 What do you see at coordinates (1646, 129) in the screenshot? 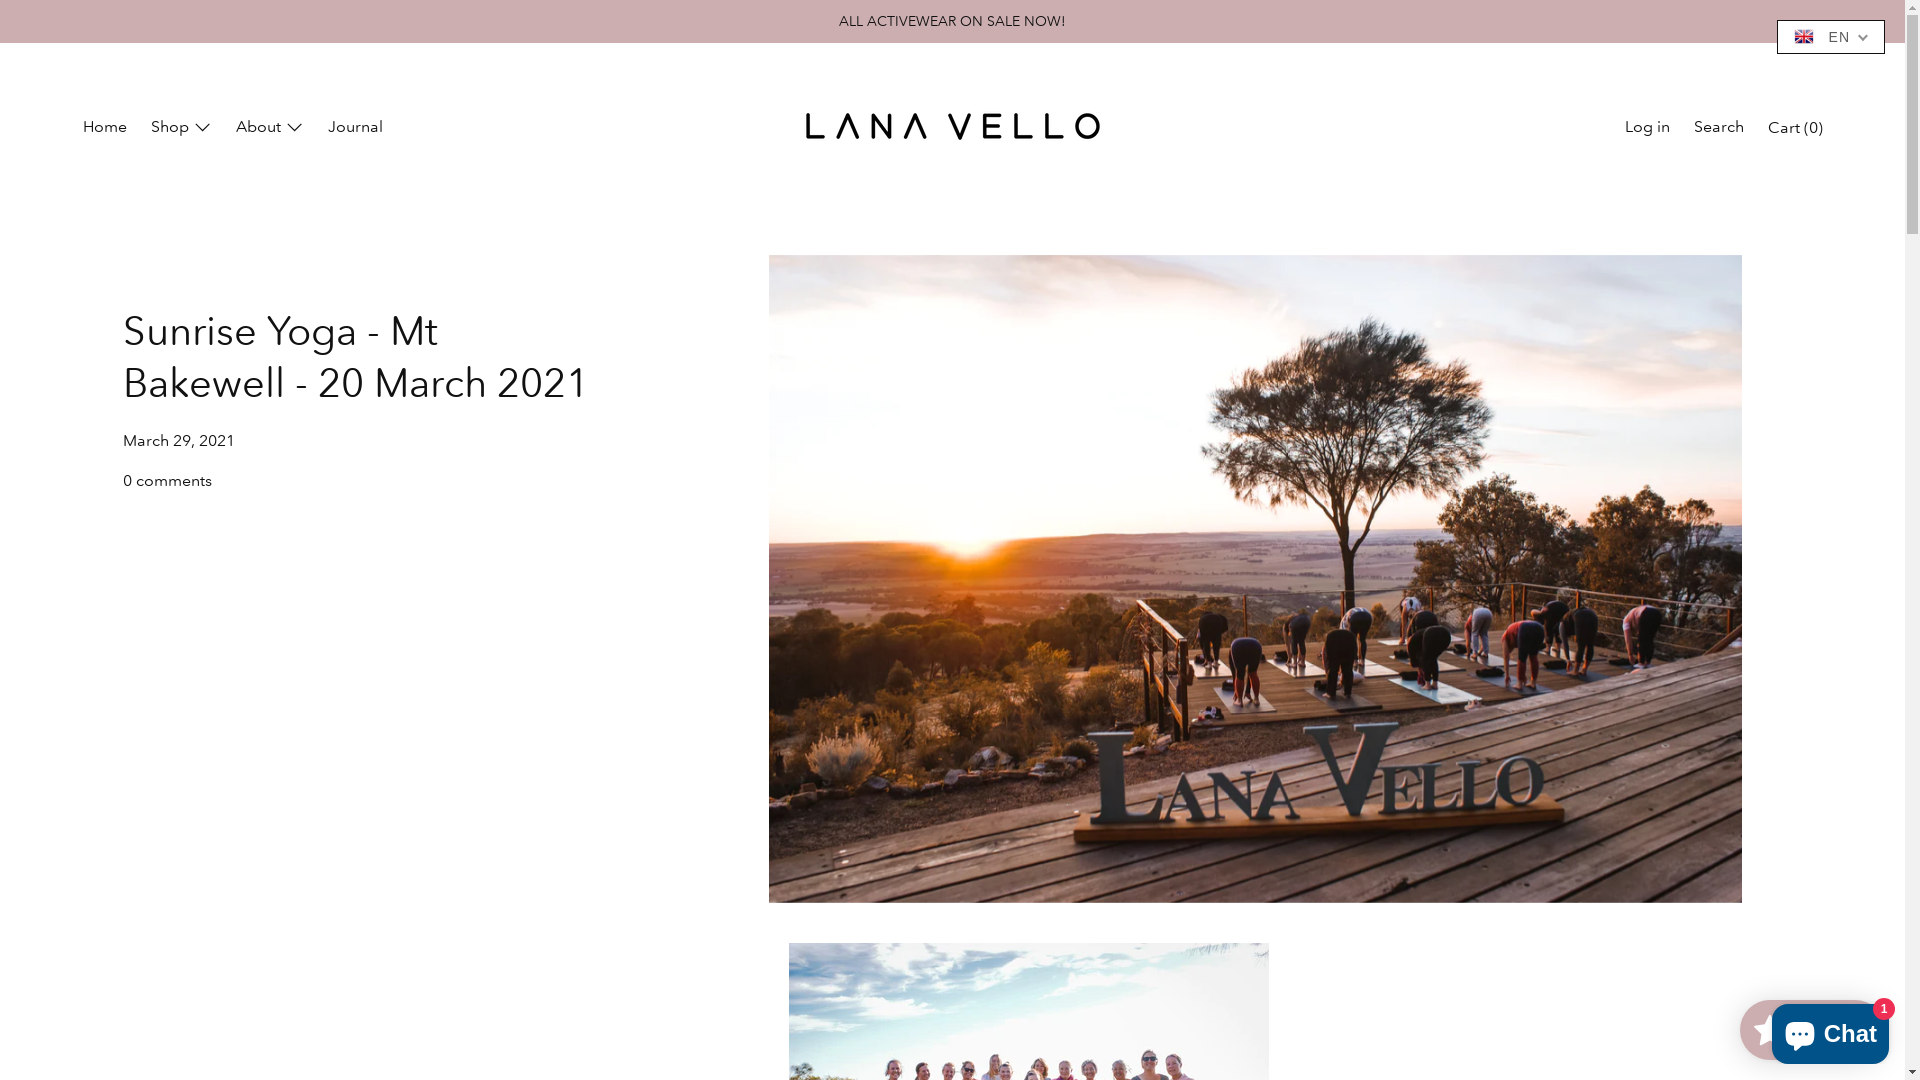
I see `Log in` at bounding box center [1646, 129].